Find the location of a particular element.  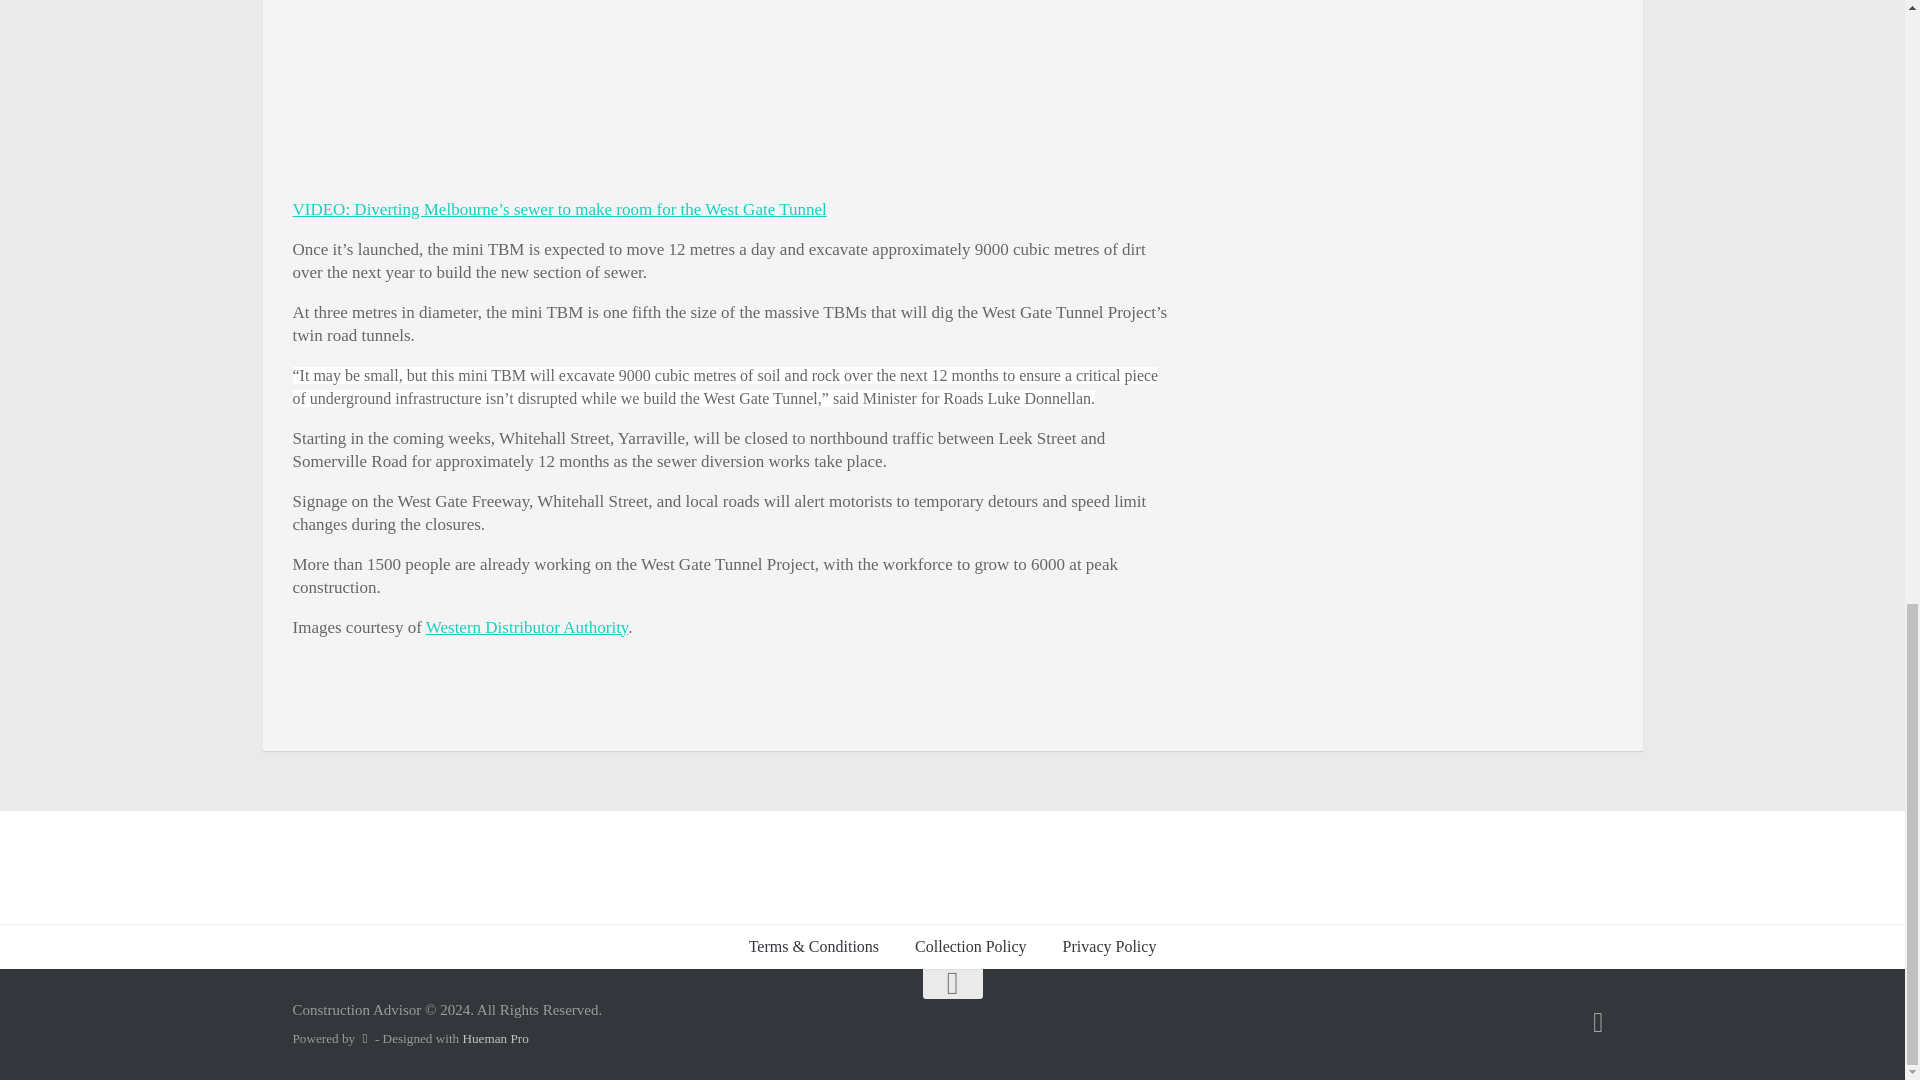

Follow us on Linkedin is located at coordinates (1598, 1022).